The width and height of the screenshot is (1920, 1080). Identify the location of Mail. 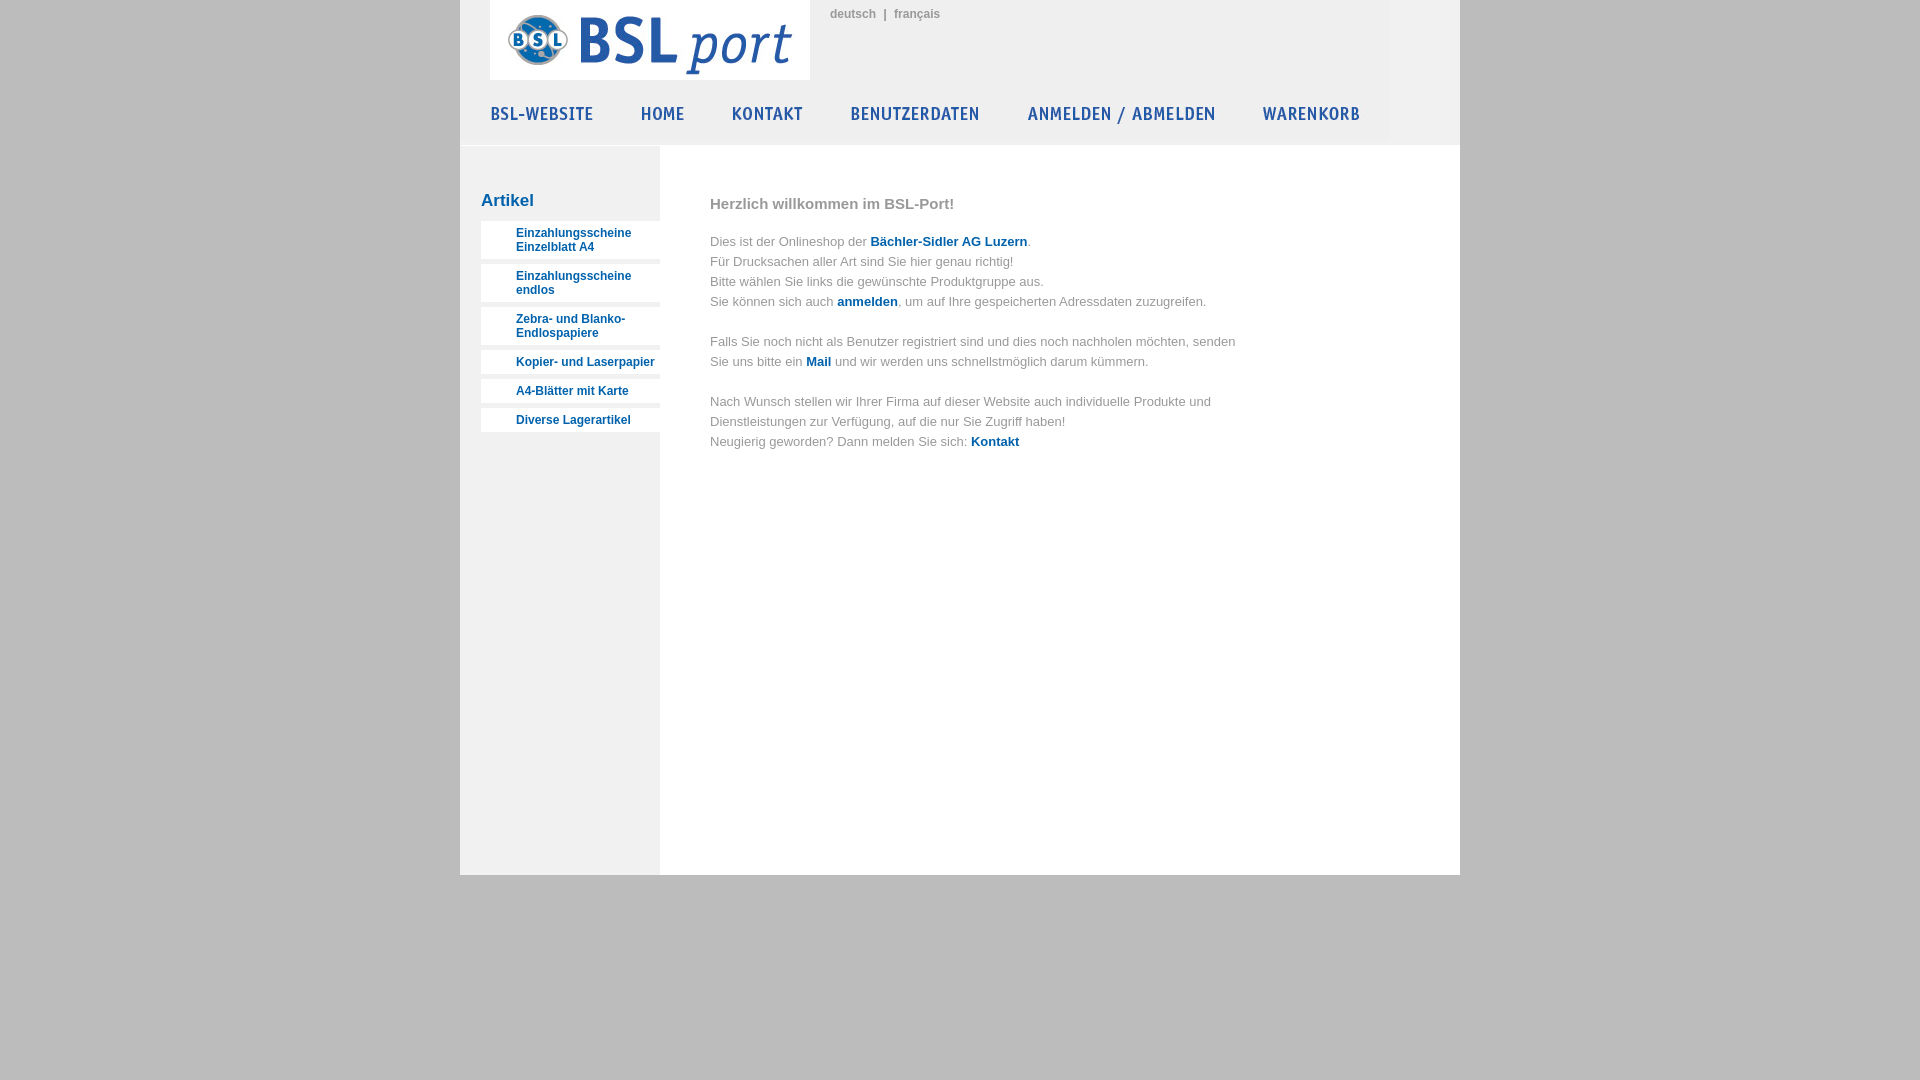
(820, 362).